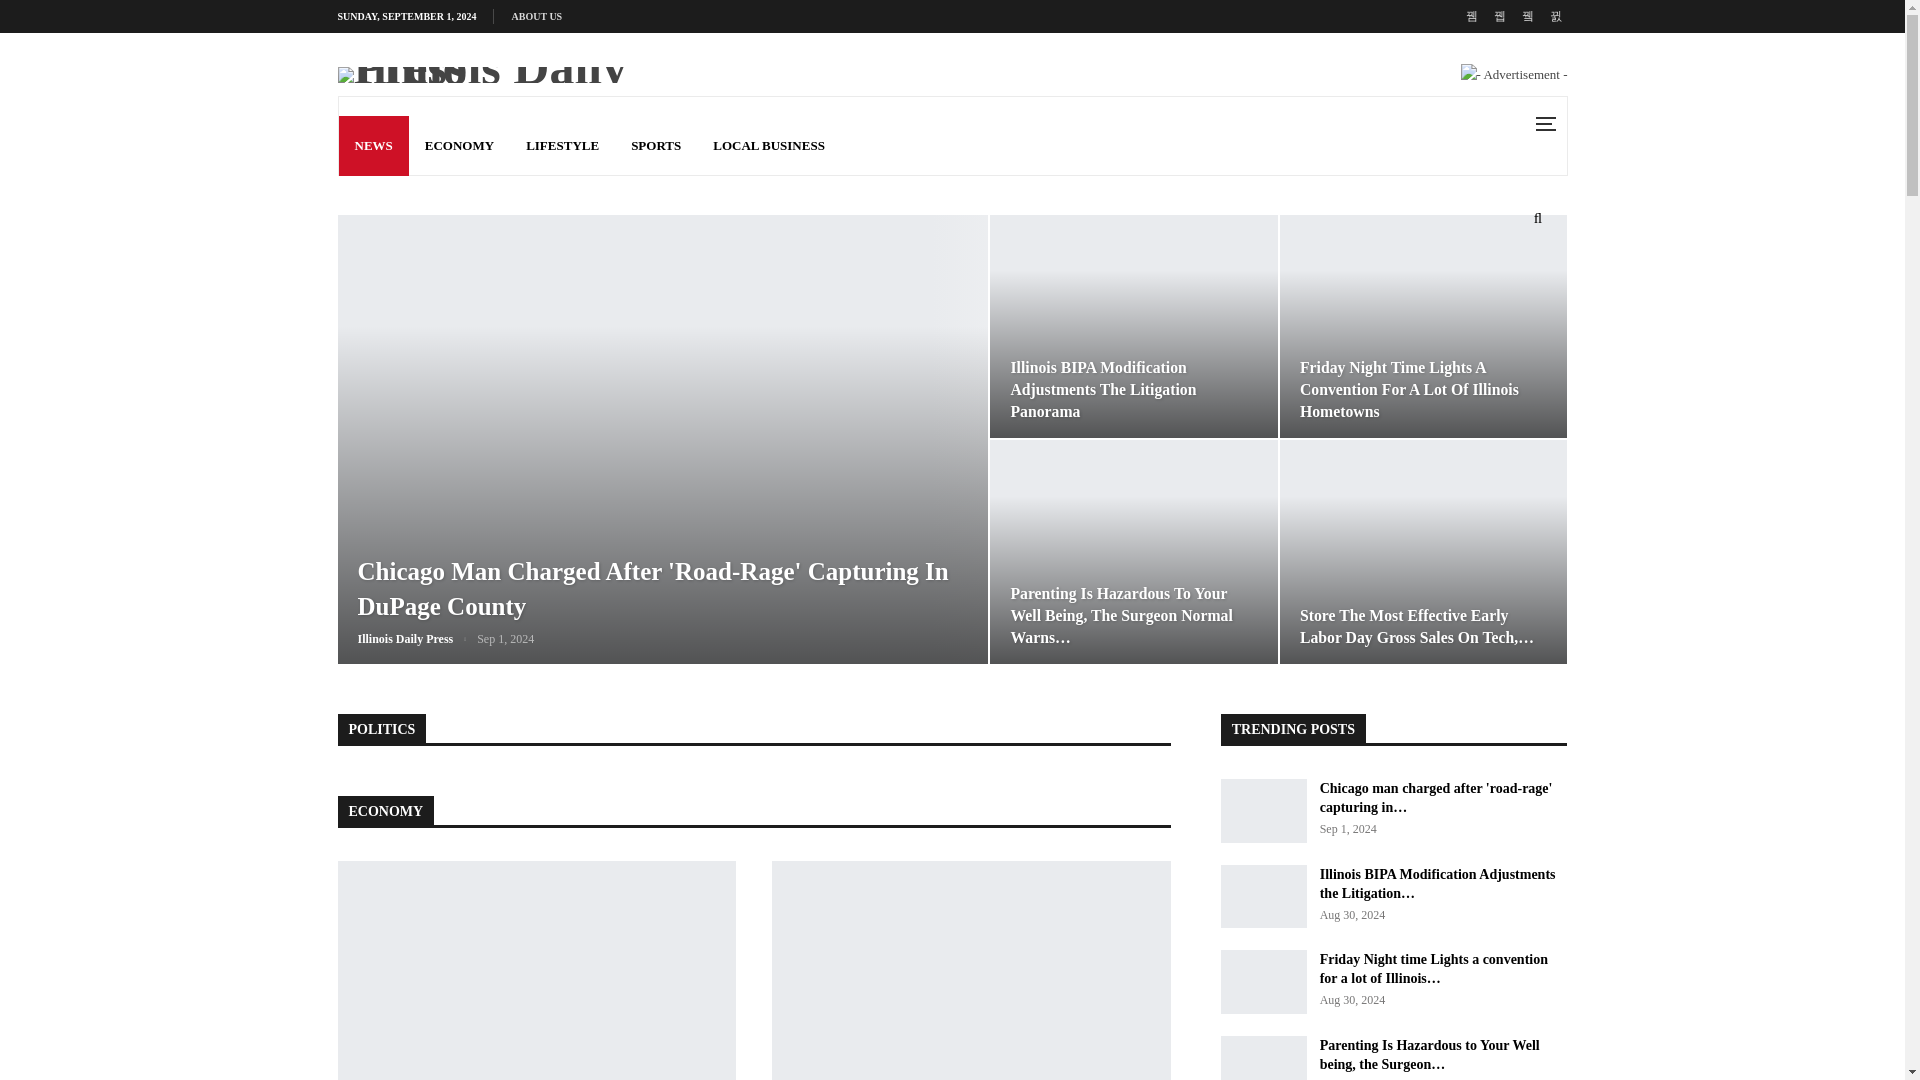 The height and width of the screenshot is (1080, 1920). Describe the element at coordinates (537, 16) in the screenshot. I see `ABOUT US` at that location.